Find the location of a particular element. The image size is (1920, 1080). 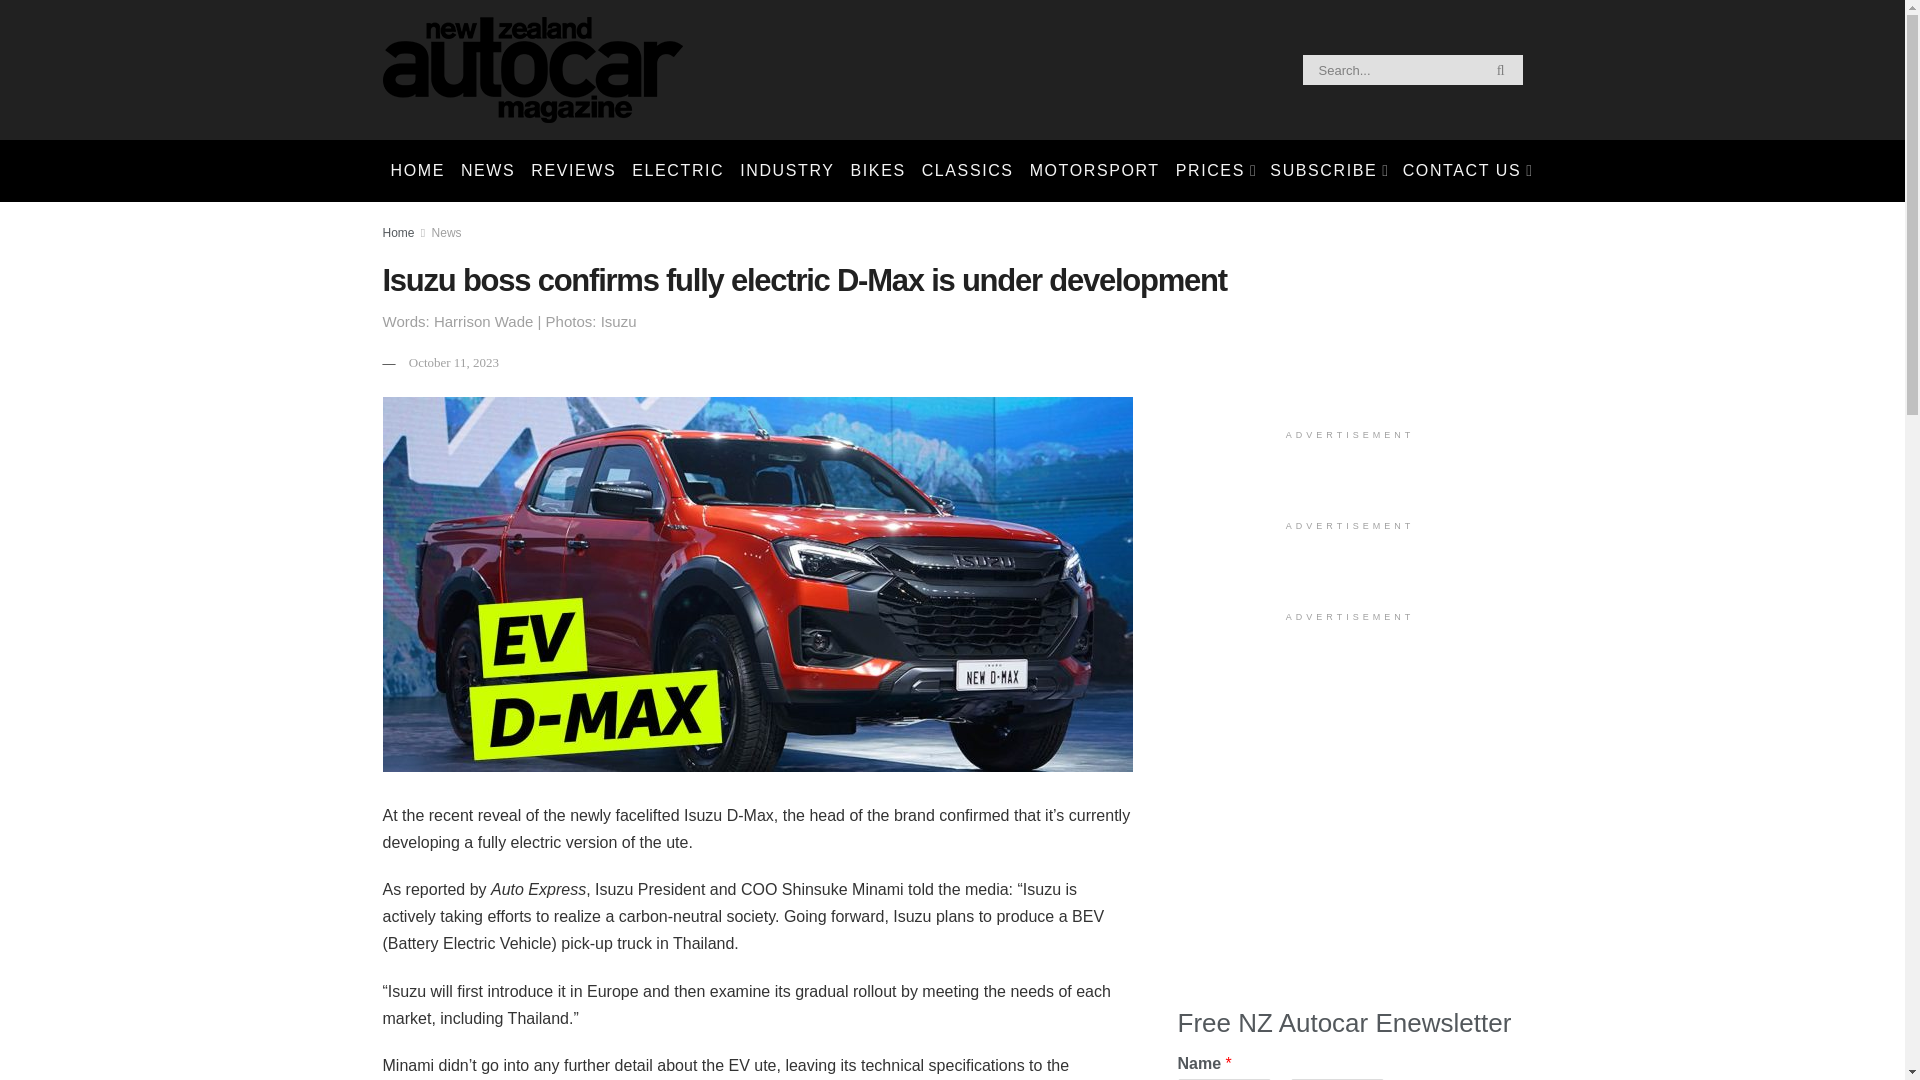

MOTORSPORT is located at coordinates (1094, 170).